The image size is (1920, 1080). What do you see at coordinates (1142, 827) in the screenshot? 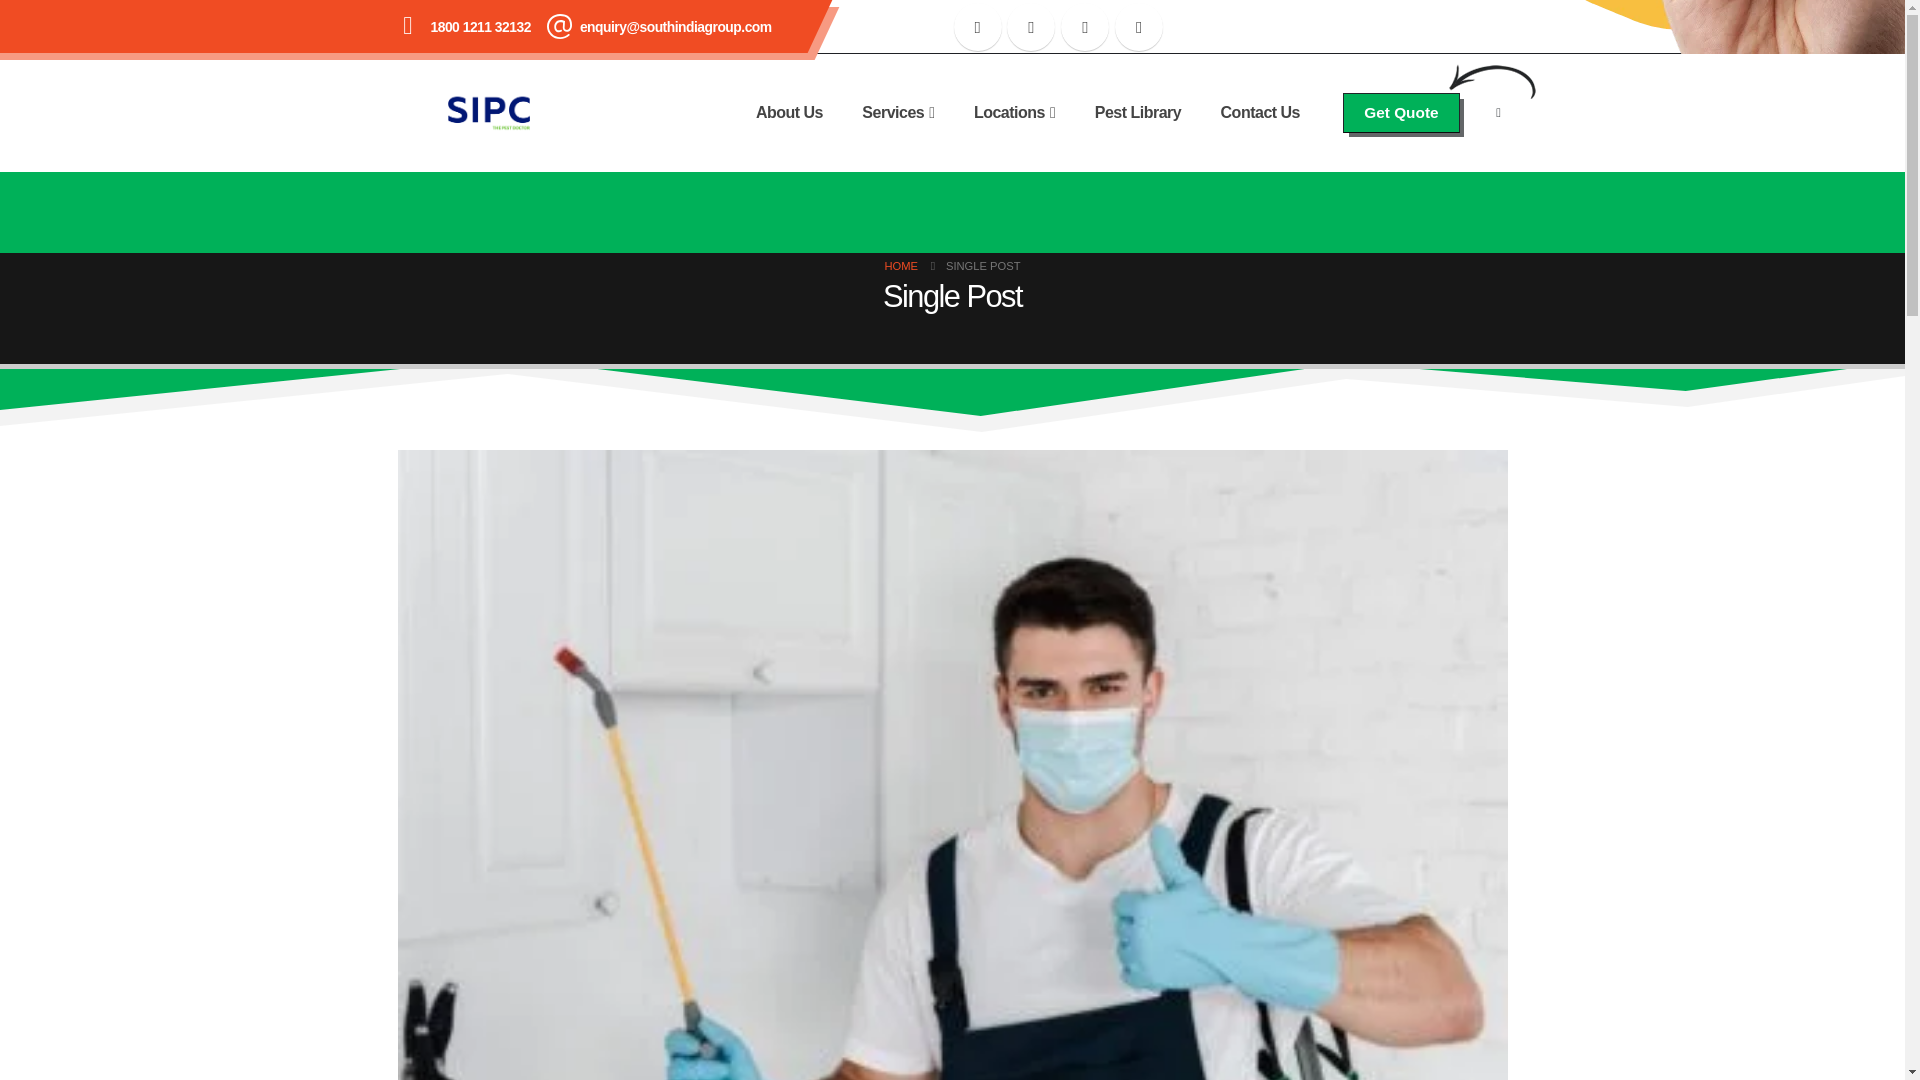
I see `south India pest control` at bounding box center [1142, 827].